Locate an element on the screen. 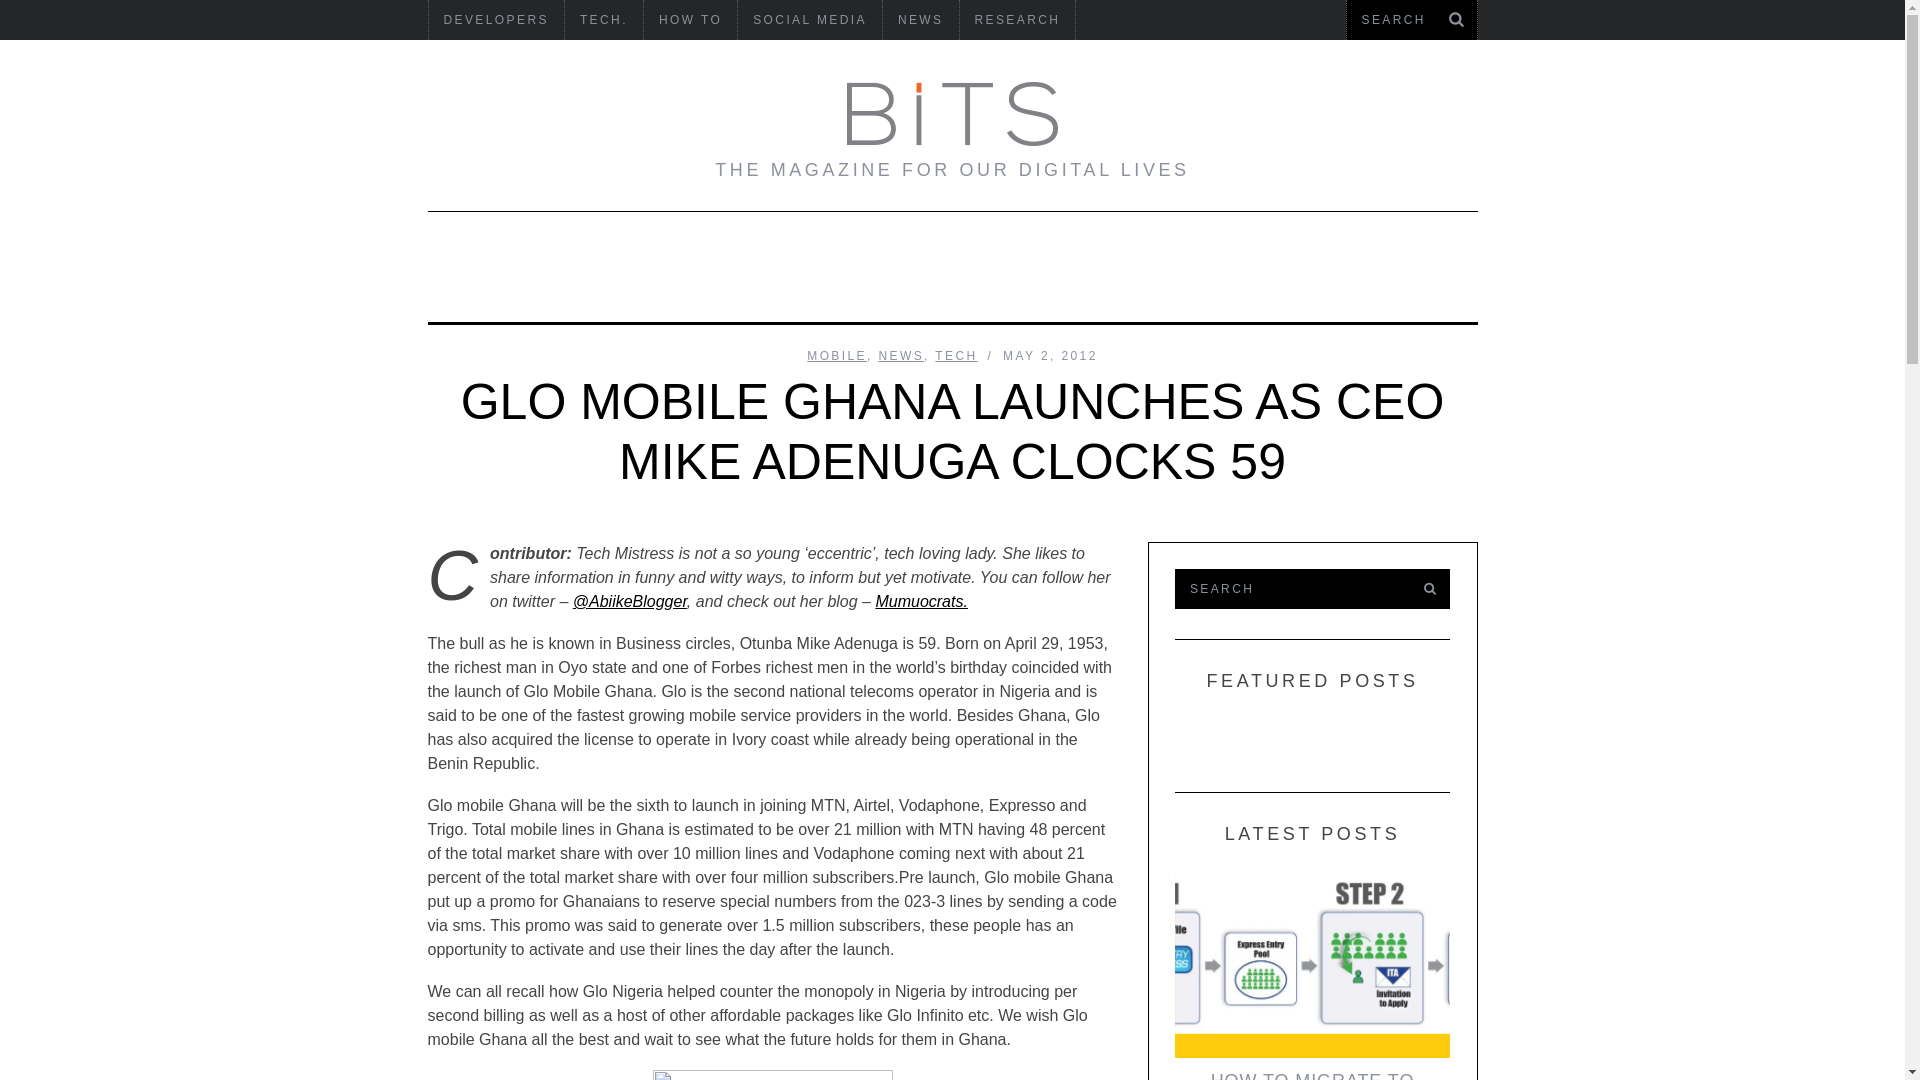  HOW TO is located at coordinates (690, 20).